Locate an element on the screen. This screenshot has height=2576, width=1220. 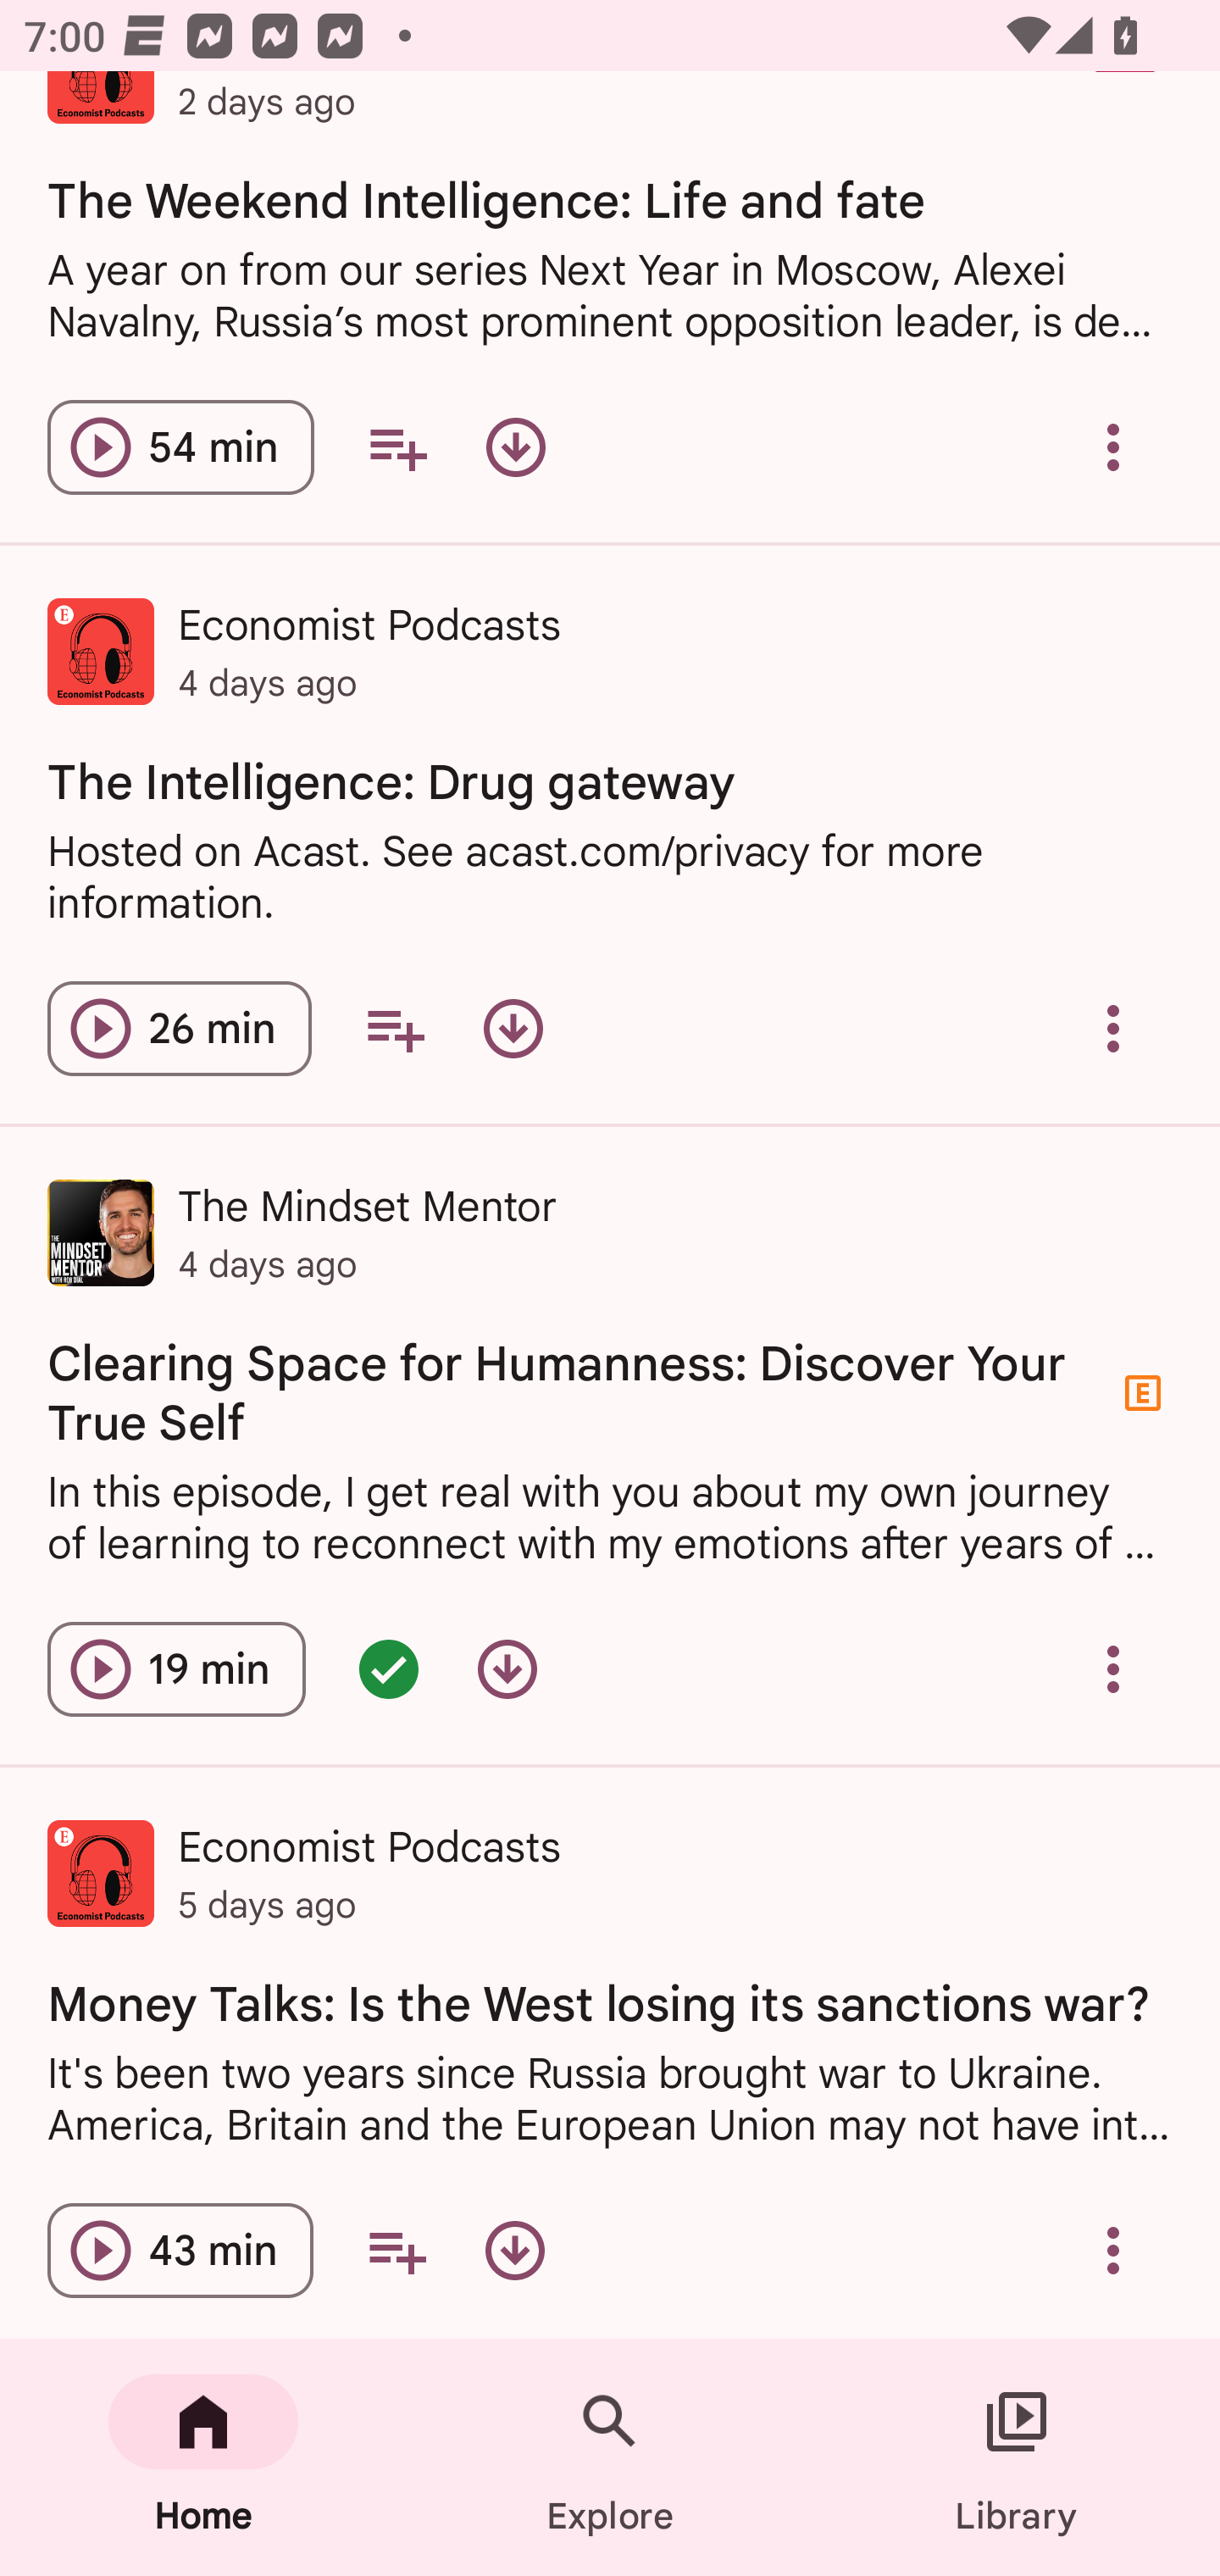
Add to your queue is located at coordinates (395, 1029).